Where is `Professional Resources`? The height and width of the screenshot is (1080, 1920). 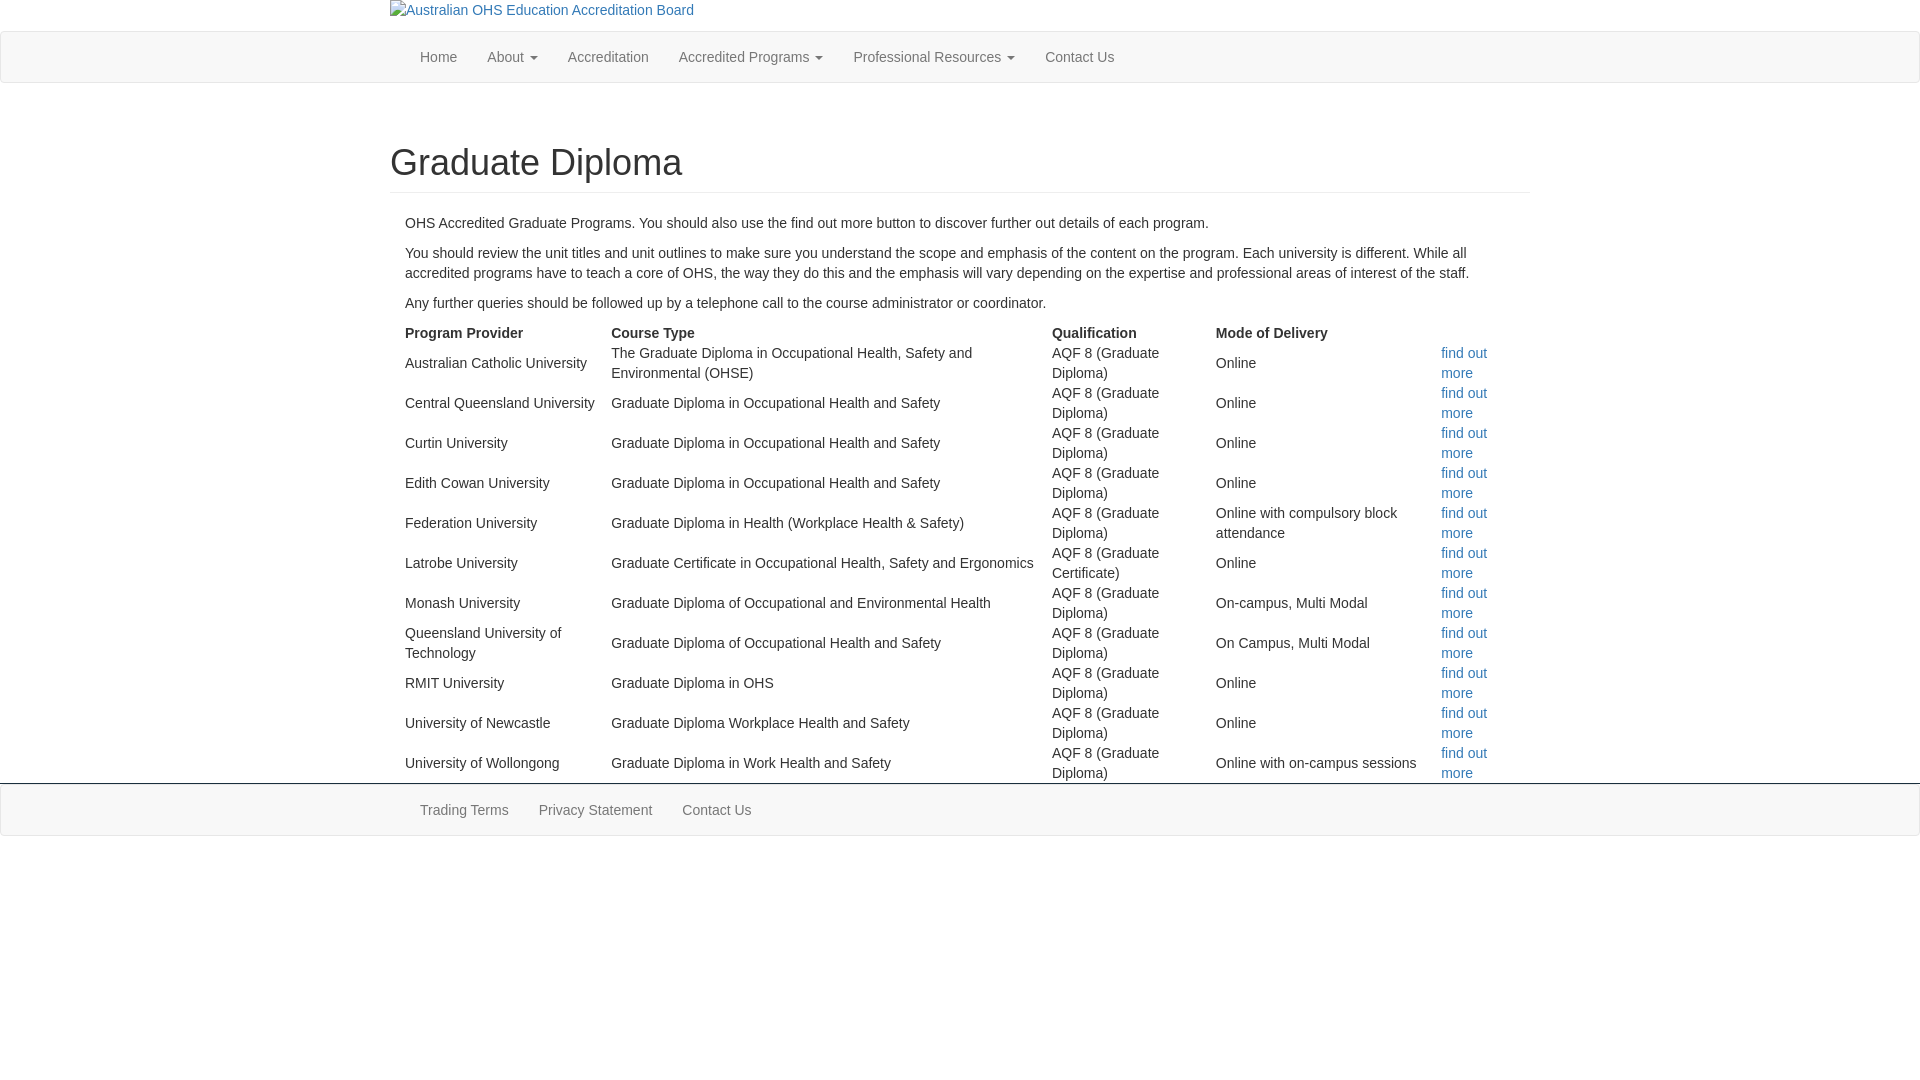
Professional Resources is located at coordinates (934, 57).